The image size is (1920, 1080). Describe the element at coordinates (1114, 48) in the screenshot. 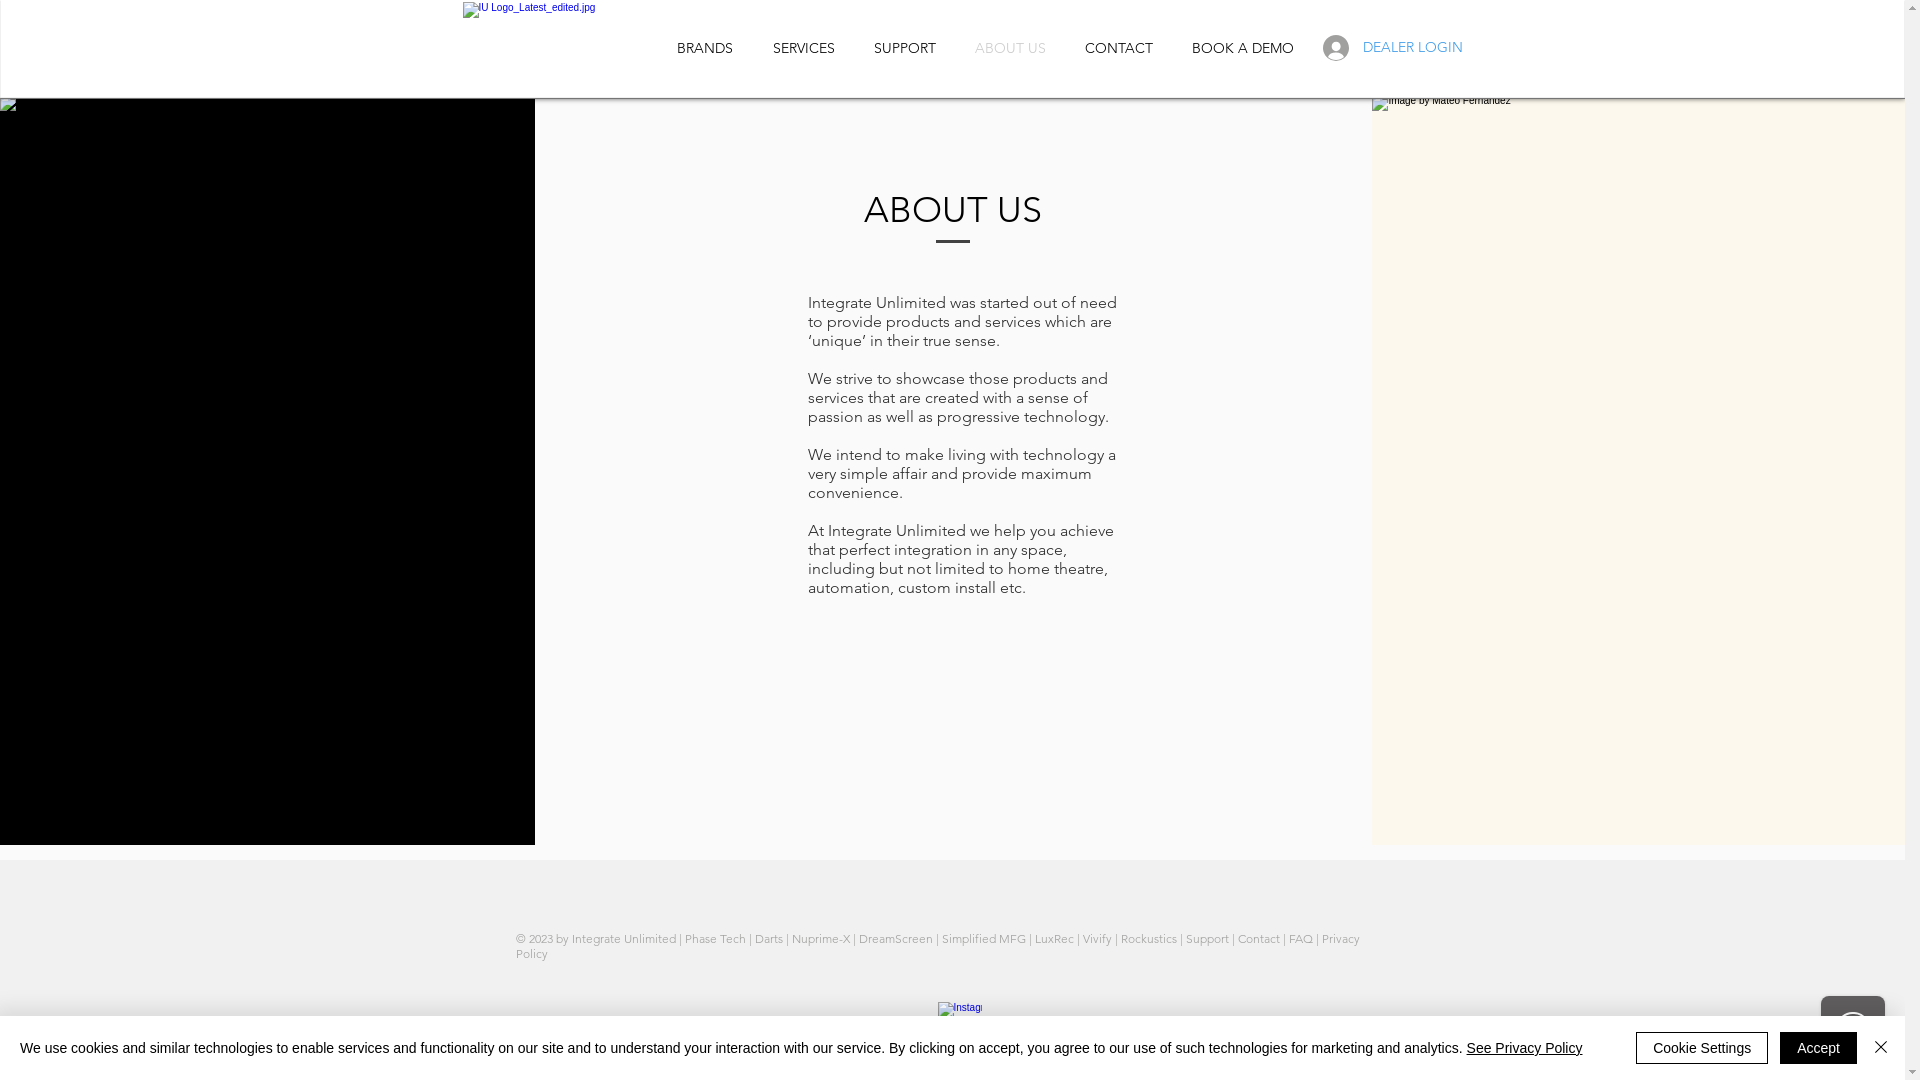

I see `CONTACT` at that location.